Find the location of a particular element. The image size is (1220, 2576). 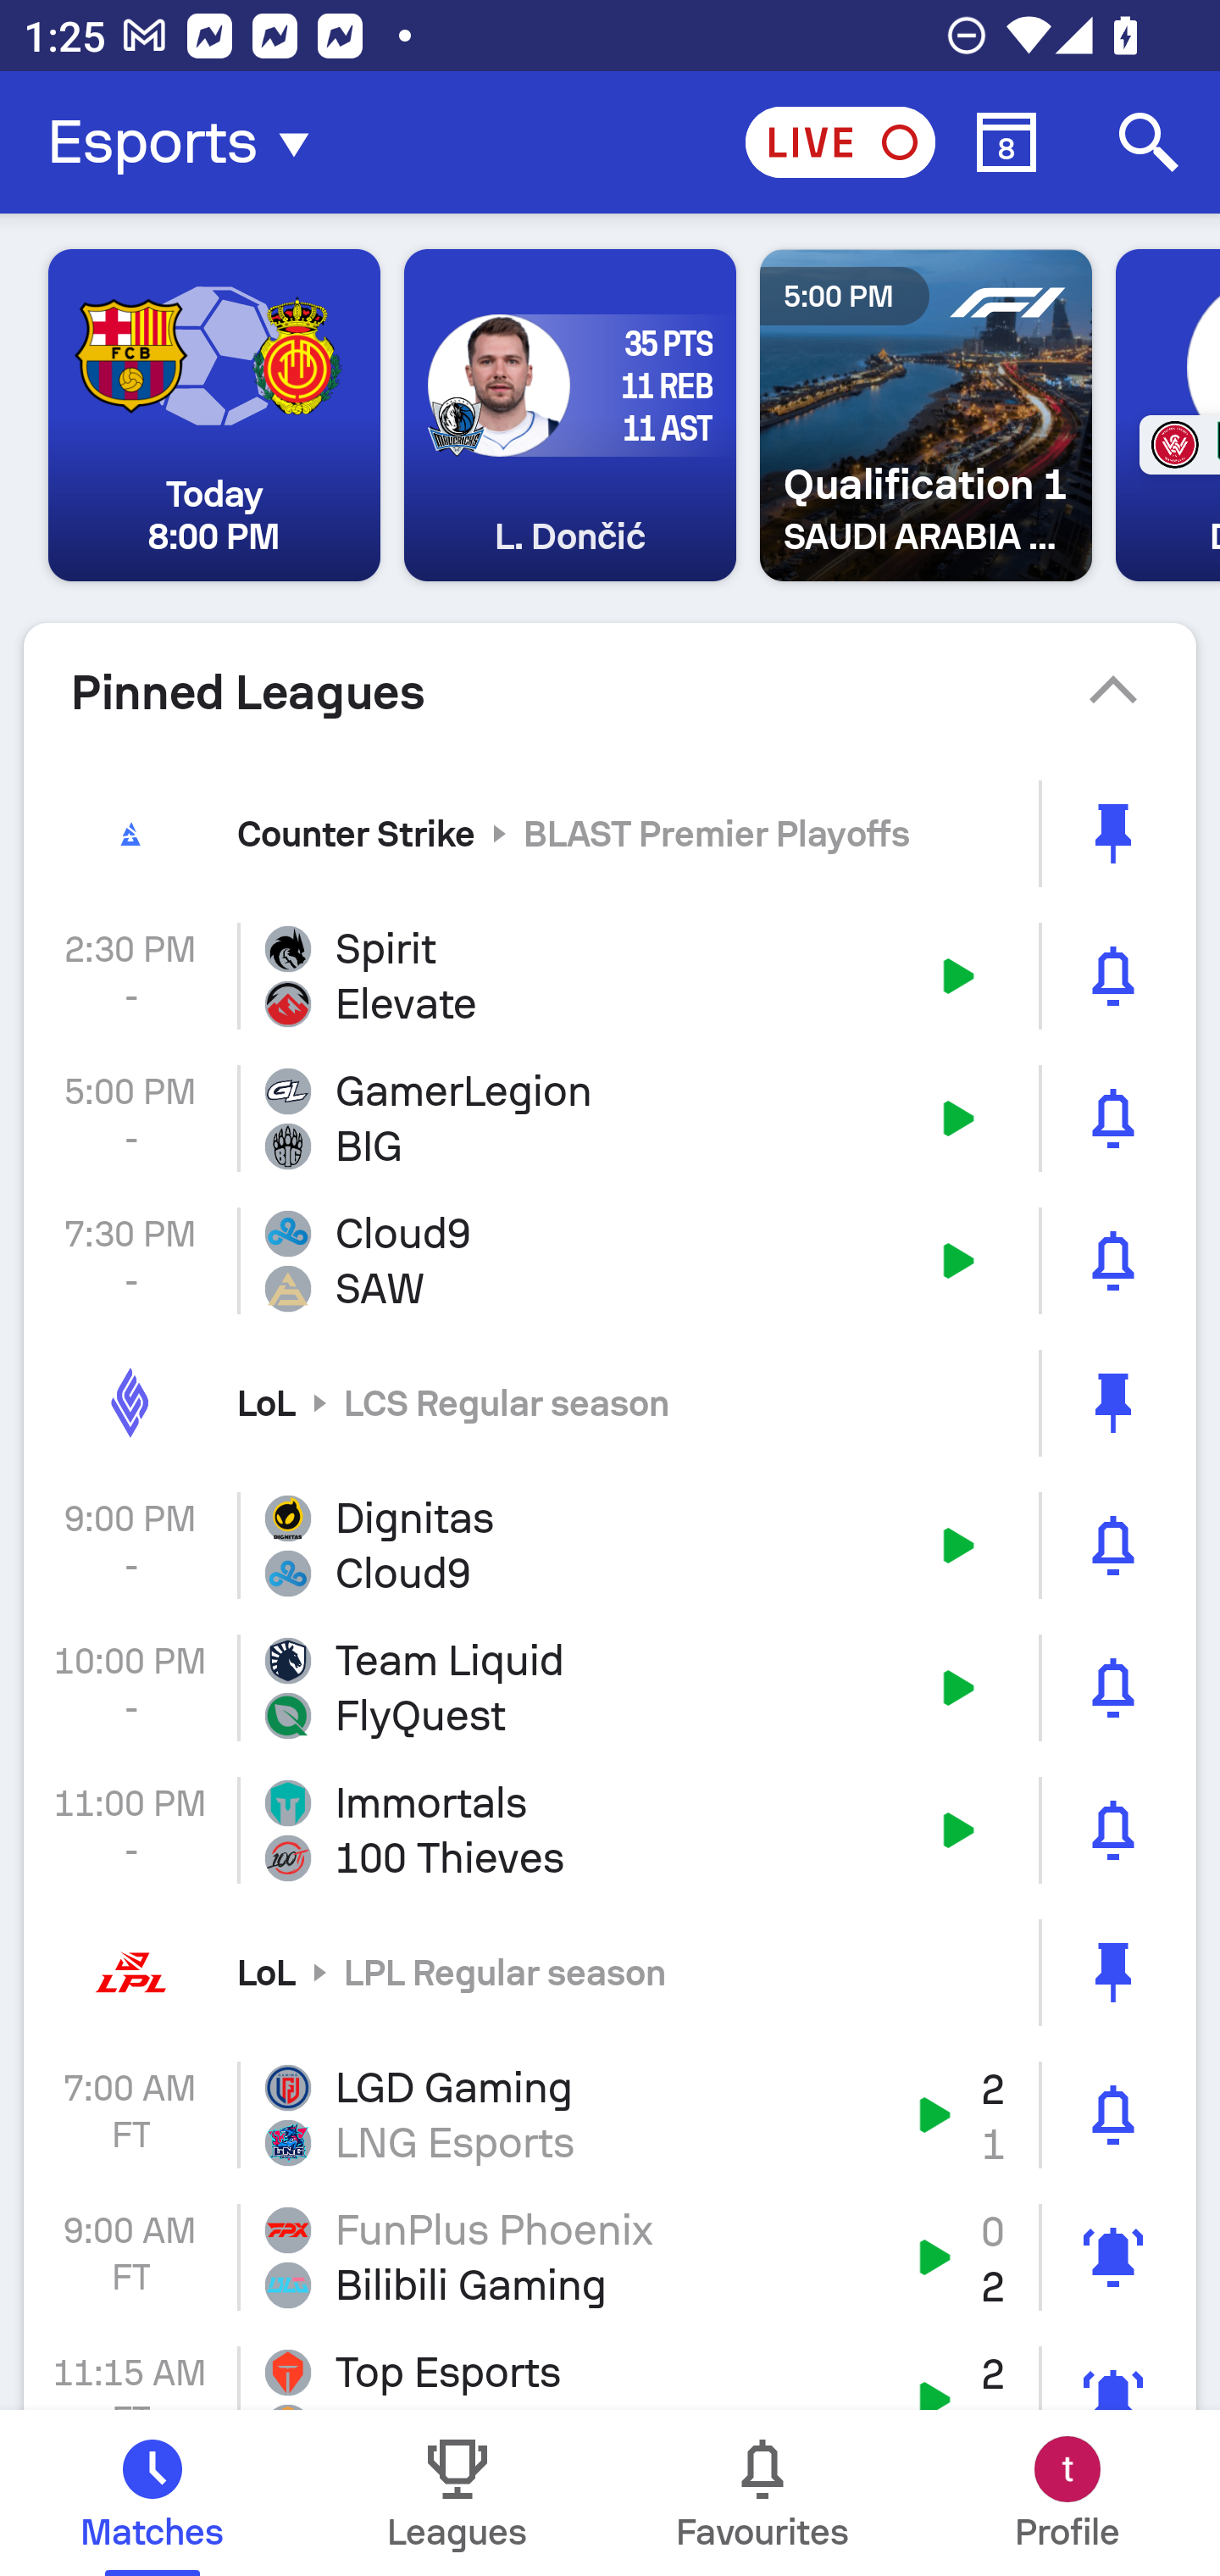

11:00 PM - Immortals 100 Thieves is located at coordinates (610, 1830).